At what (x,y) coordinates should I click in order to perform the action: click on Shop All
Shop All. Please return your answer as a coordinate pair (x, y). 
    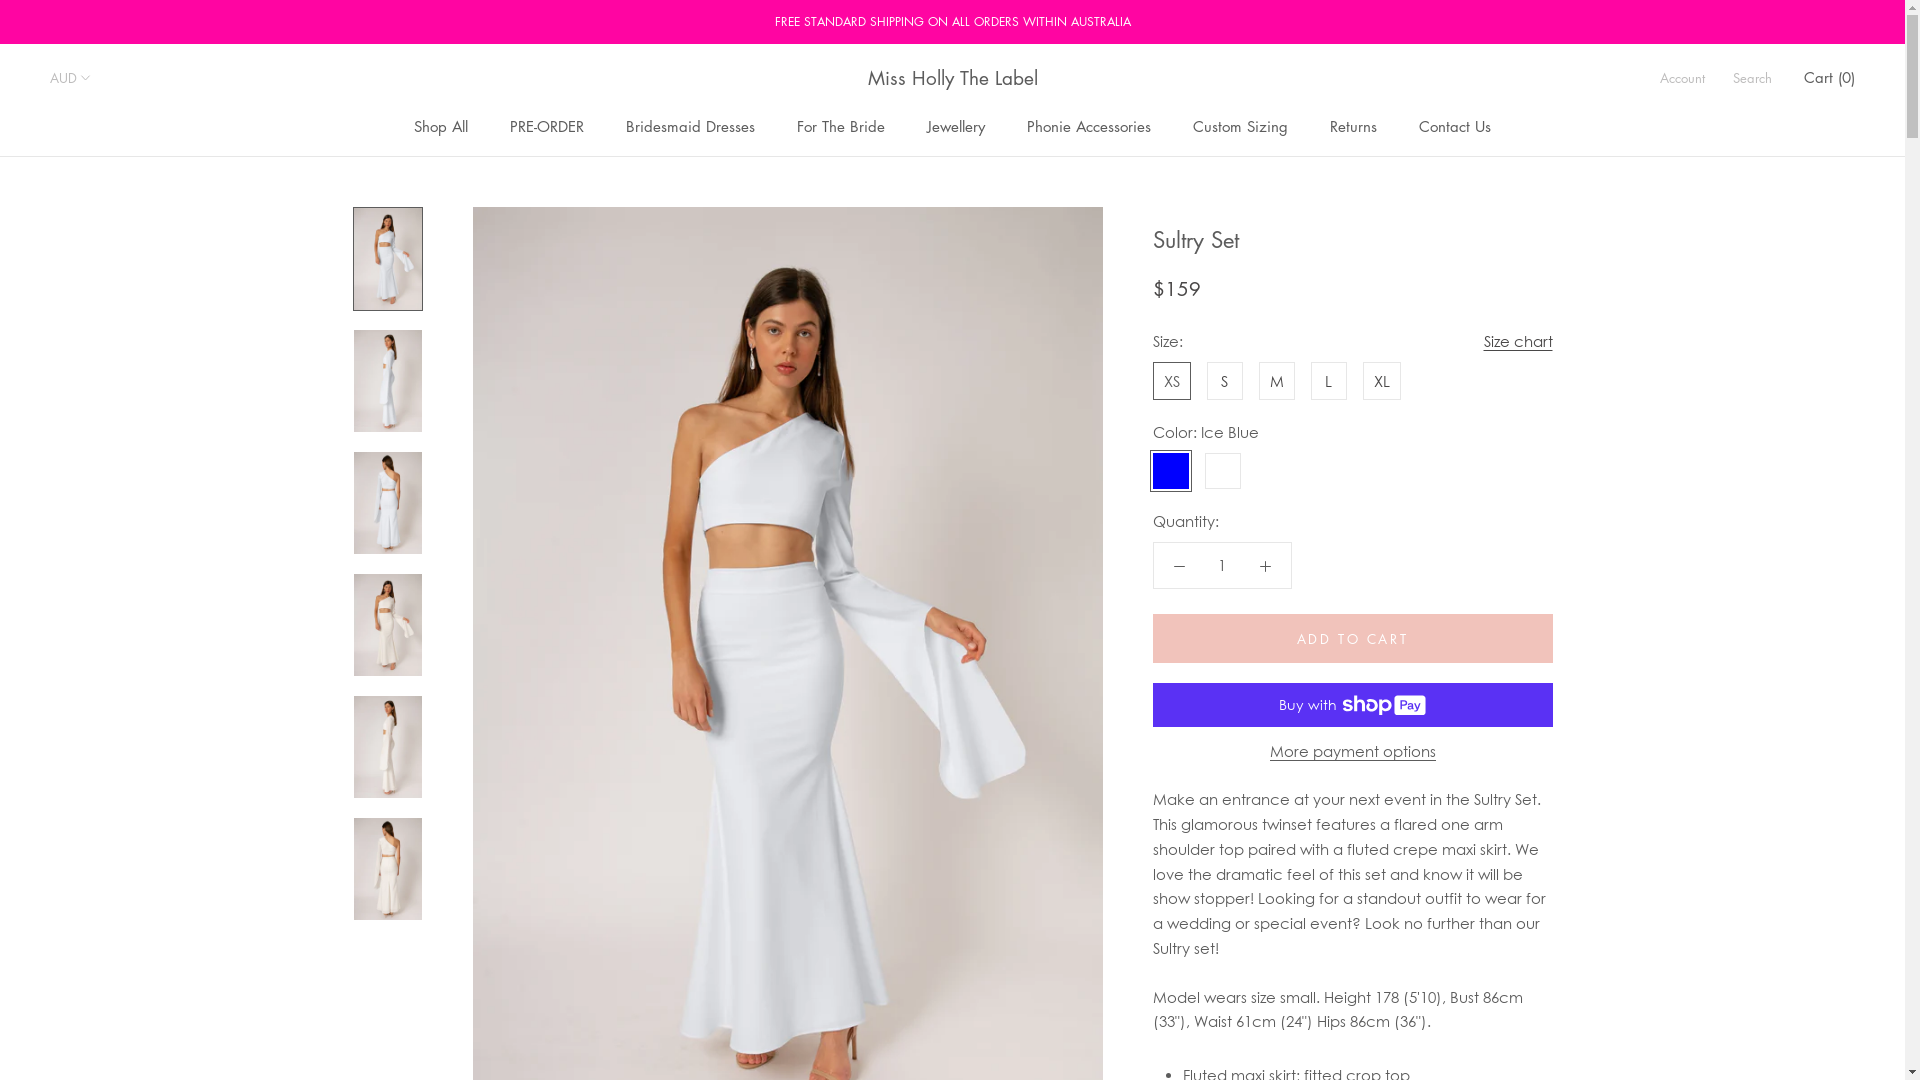
    Looking at the image, I should click on (441, 126).